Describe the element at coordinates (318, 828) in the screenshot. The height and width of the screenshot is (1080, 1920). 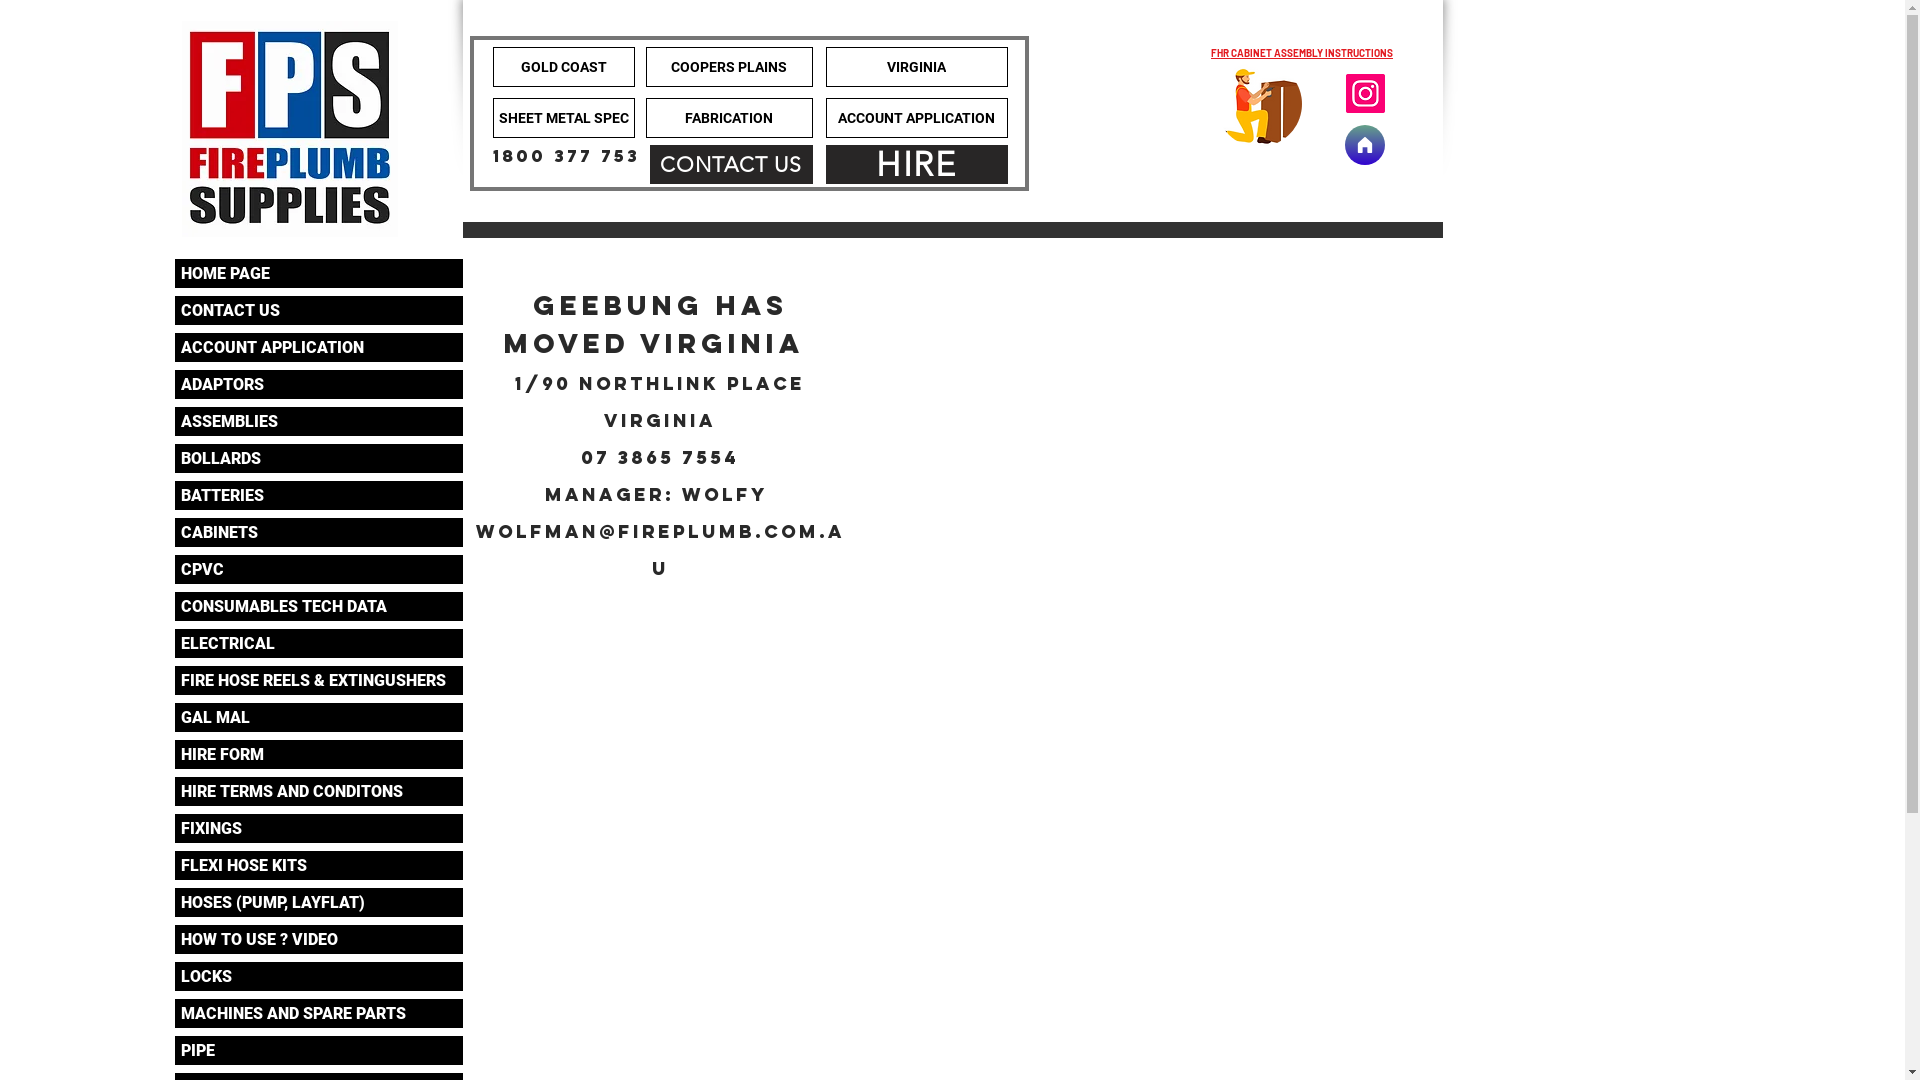
I see `FIXINGS` at that location.